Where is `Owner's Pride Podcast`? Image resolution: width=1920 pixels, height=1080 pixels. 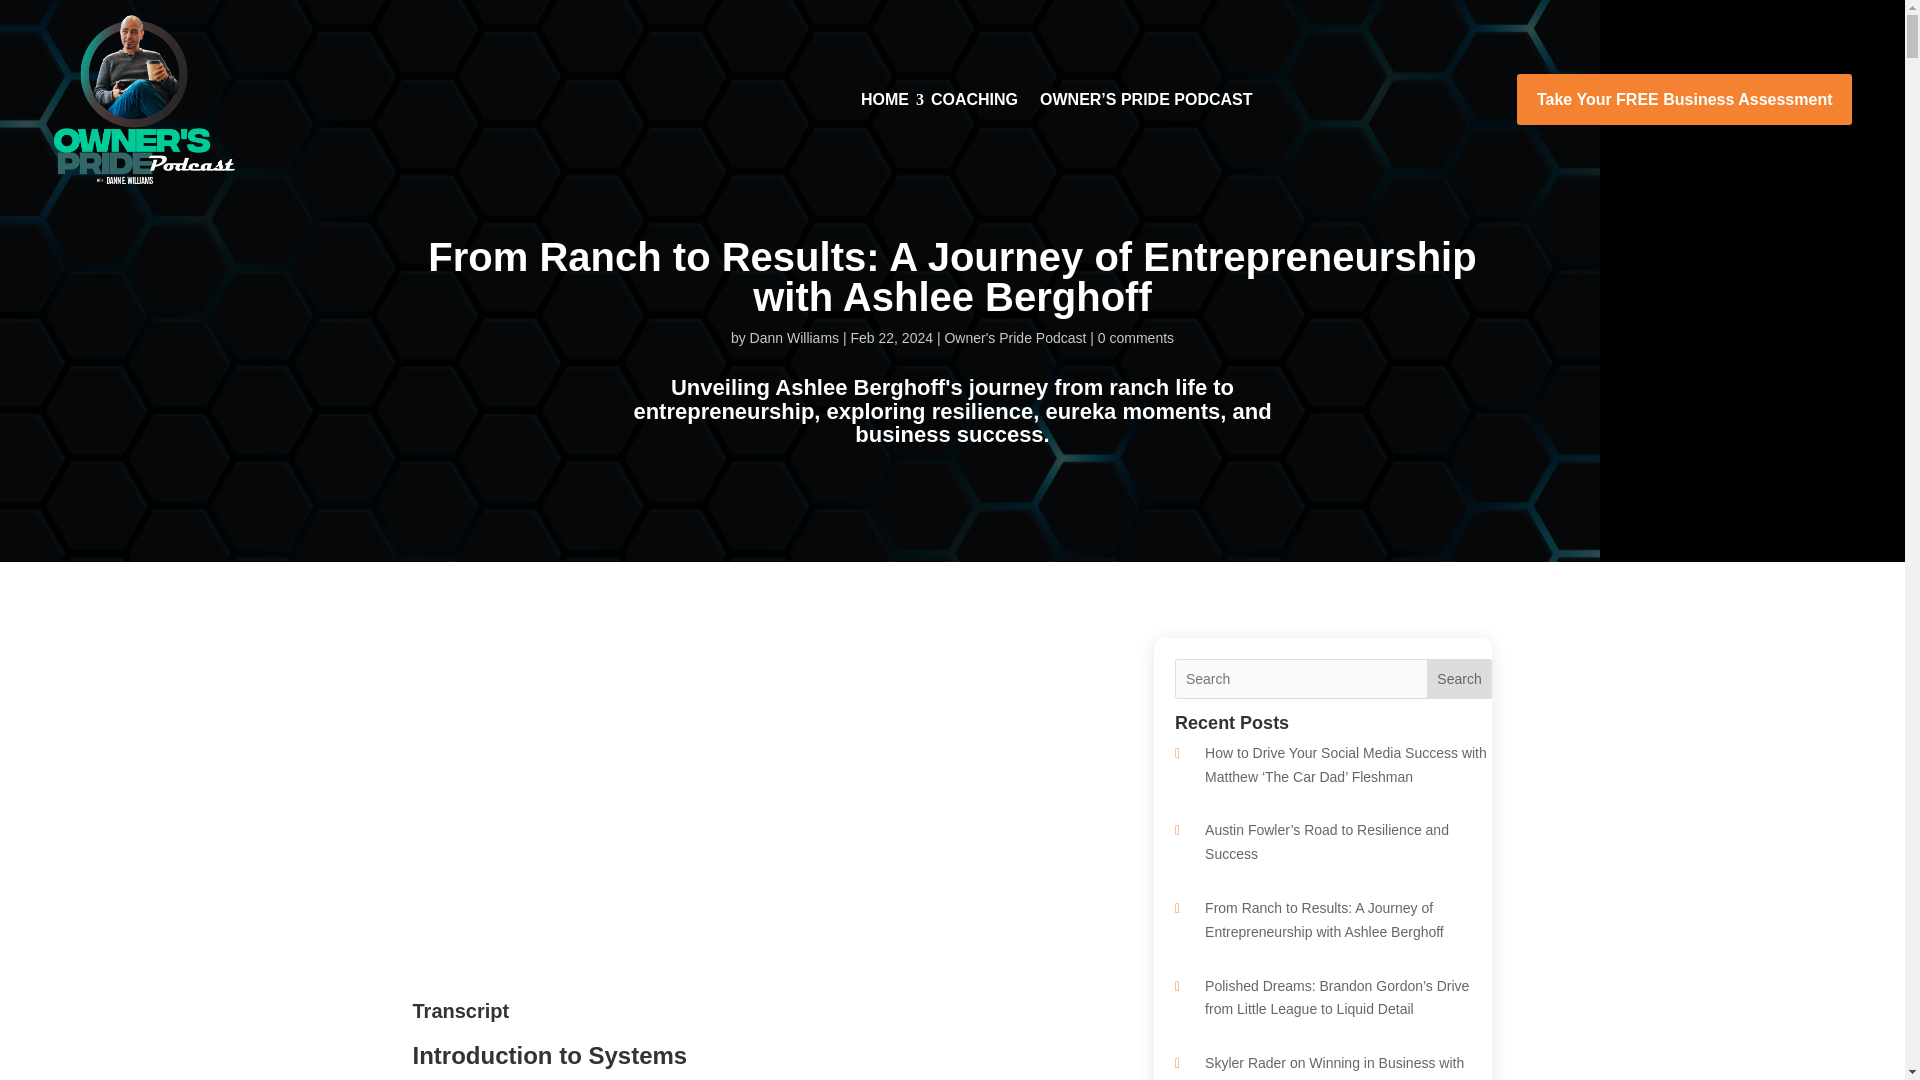
Owner's Pride Podcast is located at coordinates (1015, 338).